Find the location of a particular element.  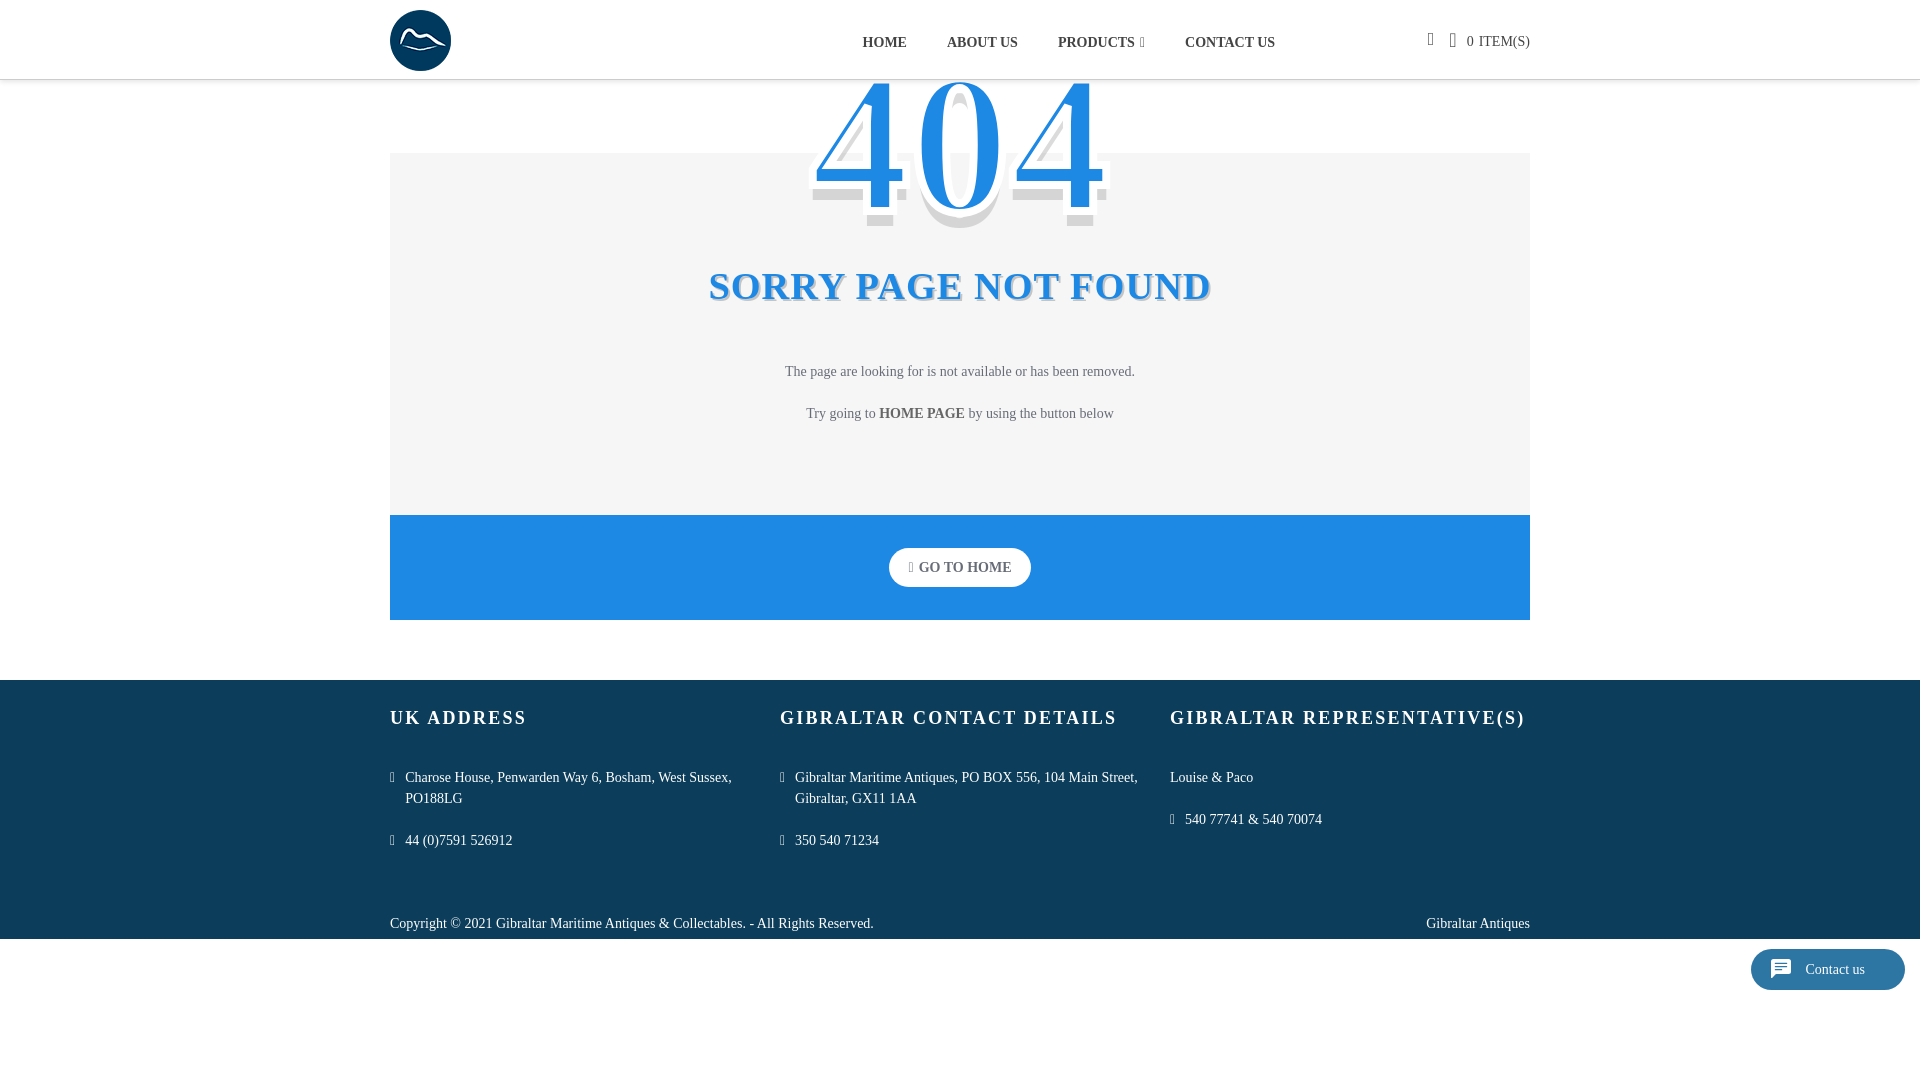

View cart is located at coordinates (1460, 40).